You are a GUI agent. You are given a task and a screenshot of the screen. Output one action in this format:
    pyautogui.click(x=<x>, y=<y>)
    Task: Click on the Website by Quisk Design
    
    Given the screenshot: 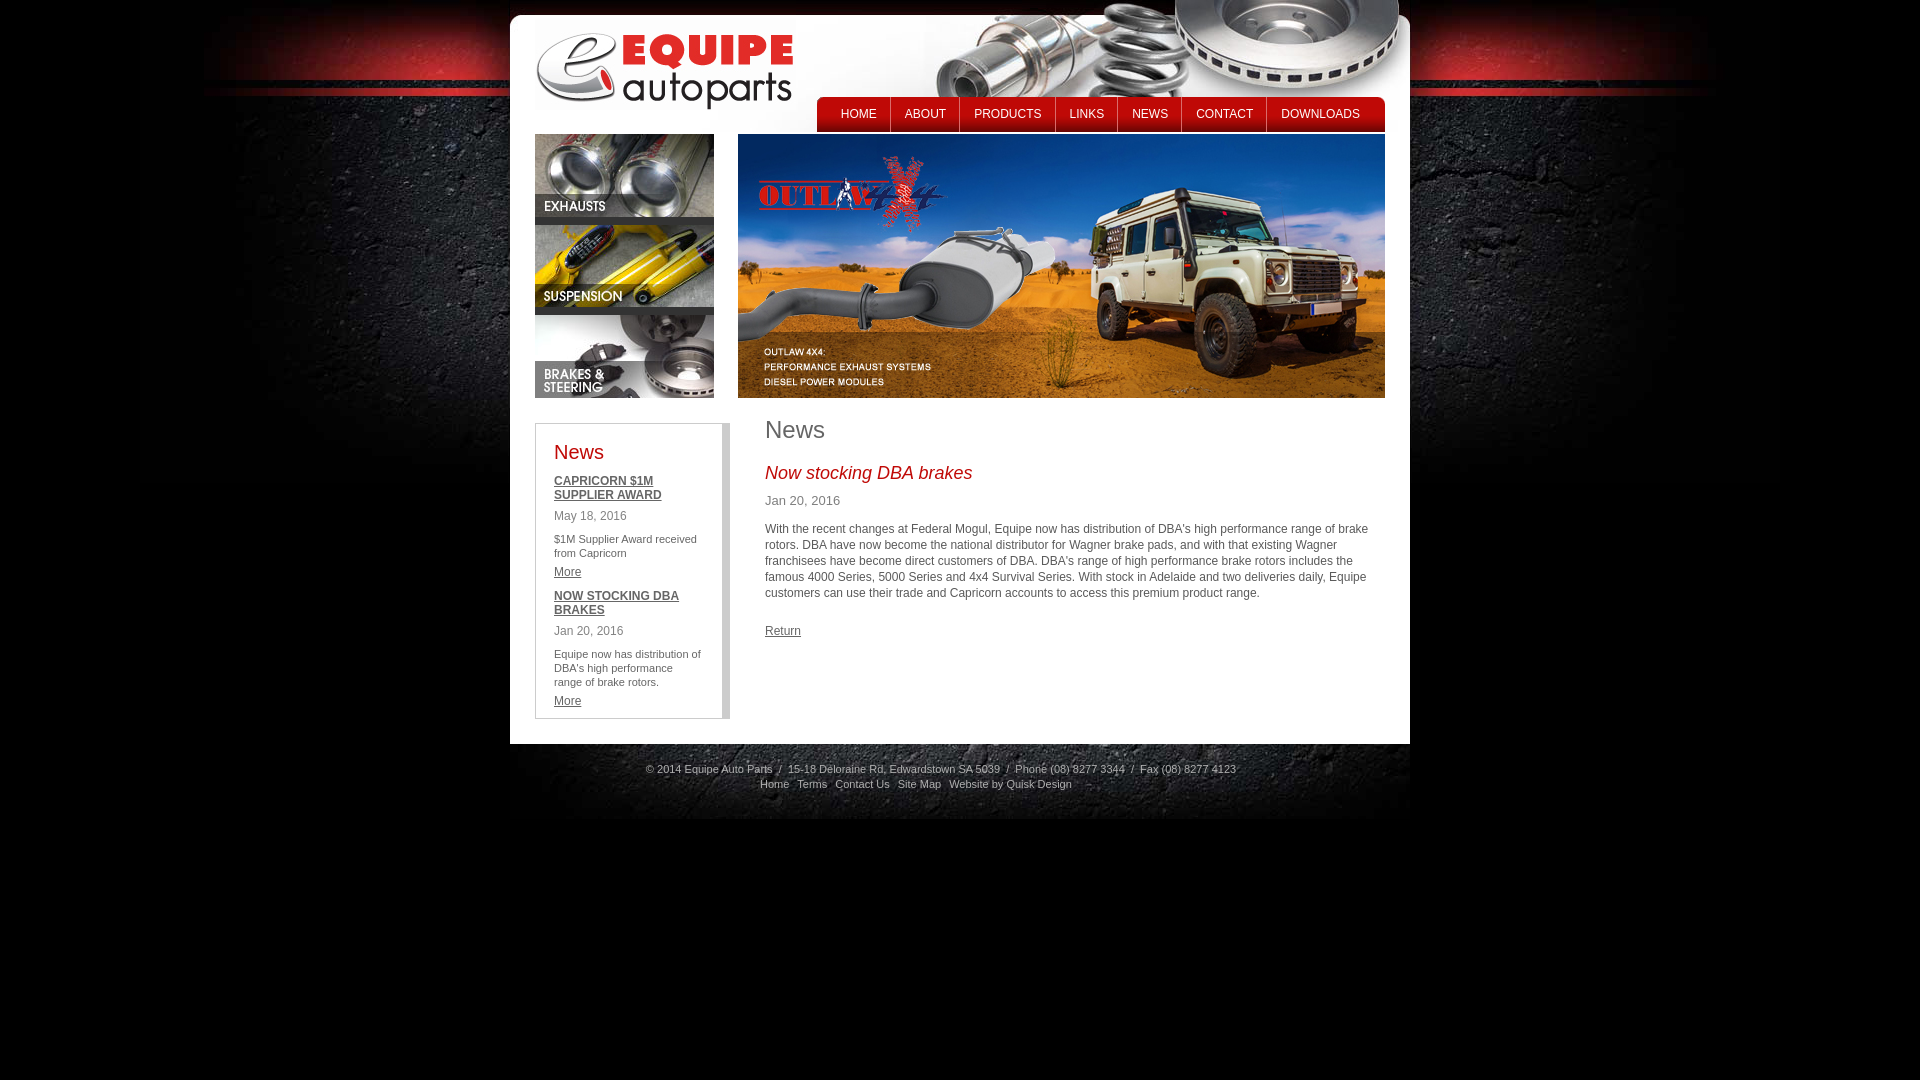 What is the action you would take?
    pyautogui.click(x=1010, y=784)
    